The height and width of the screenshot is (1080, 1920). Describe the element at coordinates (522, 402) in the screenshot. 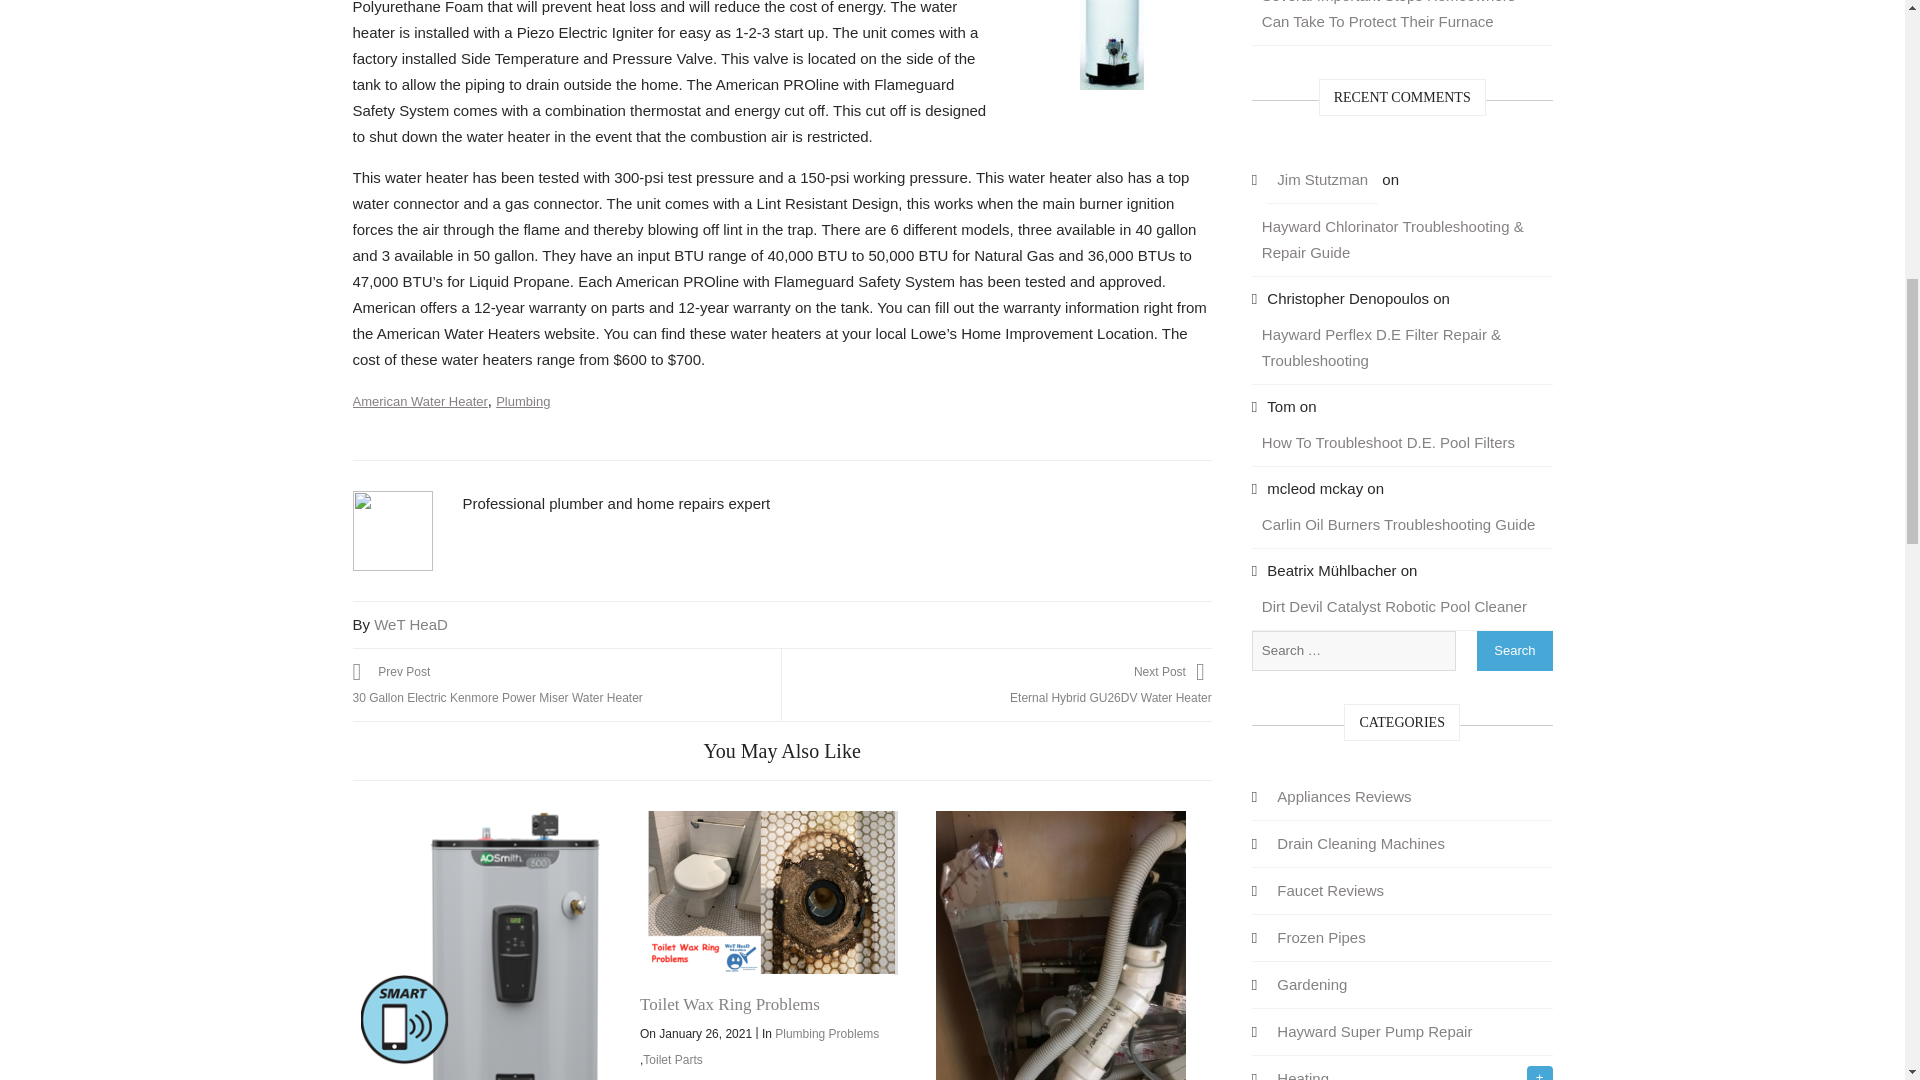

I see `Plumbing` at that location.